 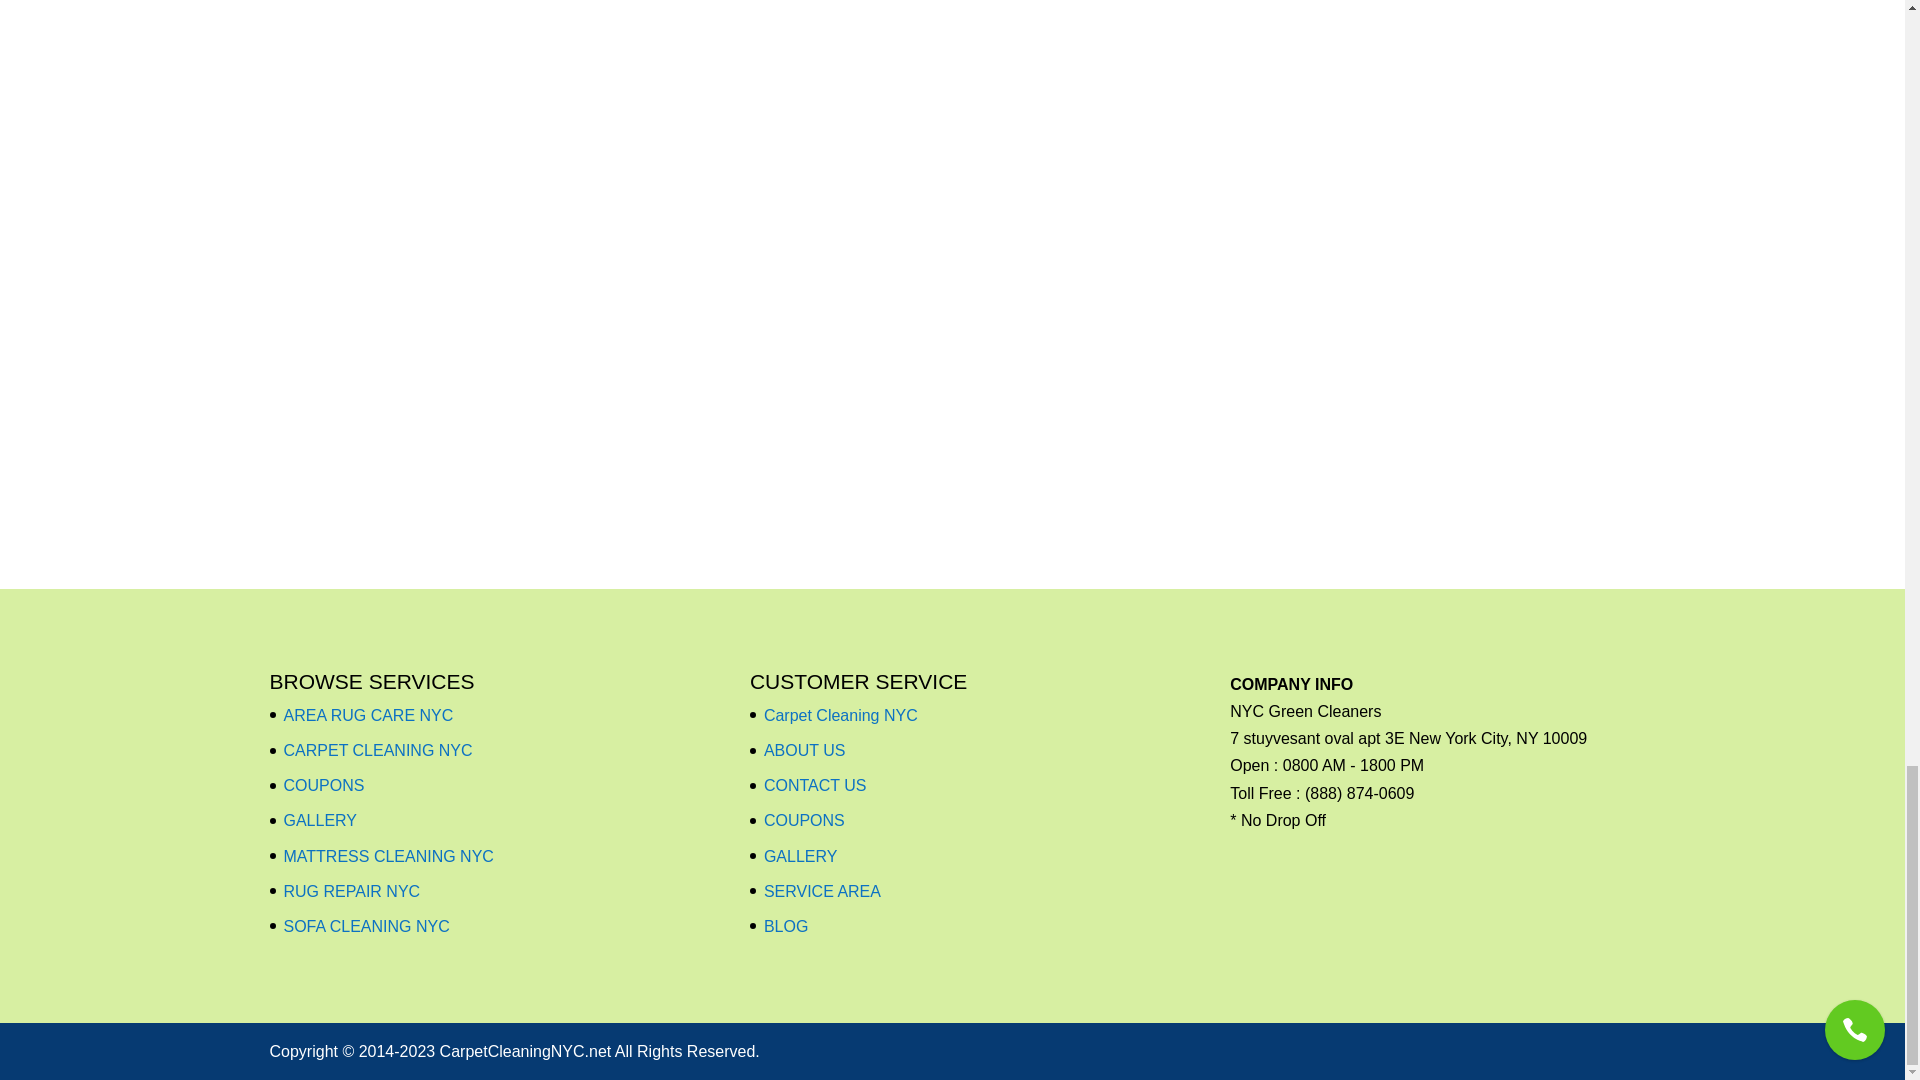 I want to click on CARPET CLEANING NYC, so click(x=378, y=750).